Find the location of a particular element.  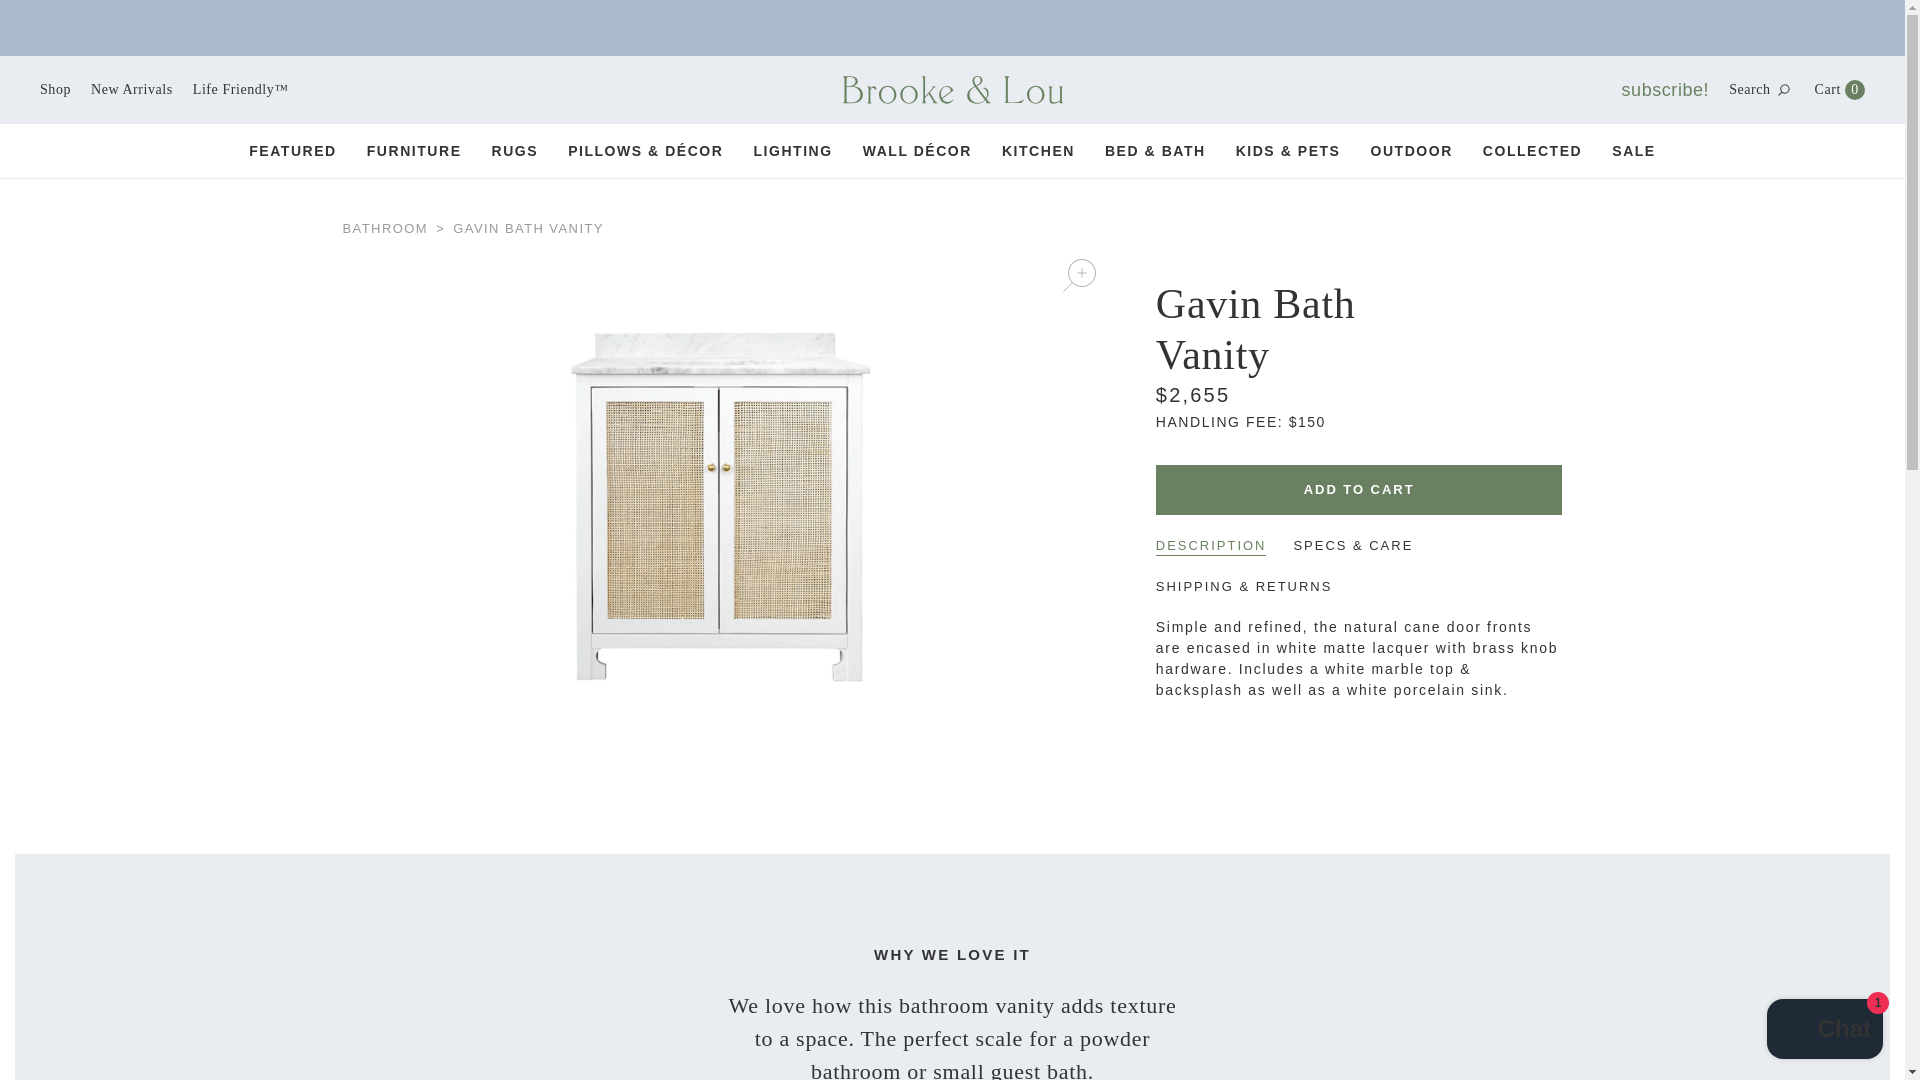

COLLECTED is located at coordinates (792, 151).